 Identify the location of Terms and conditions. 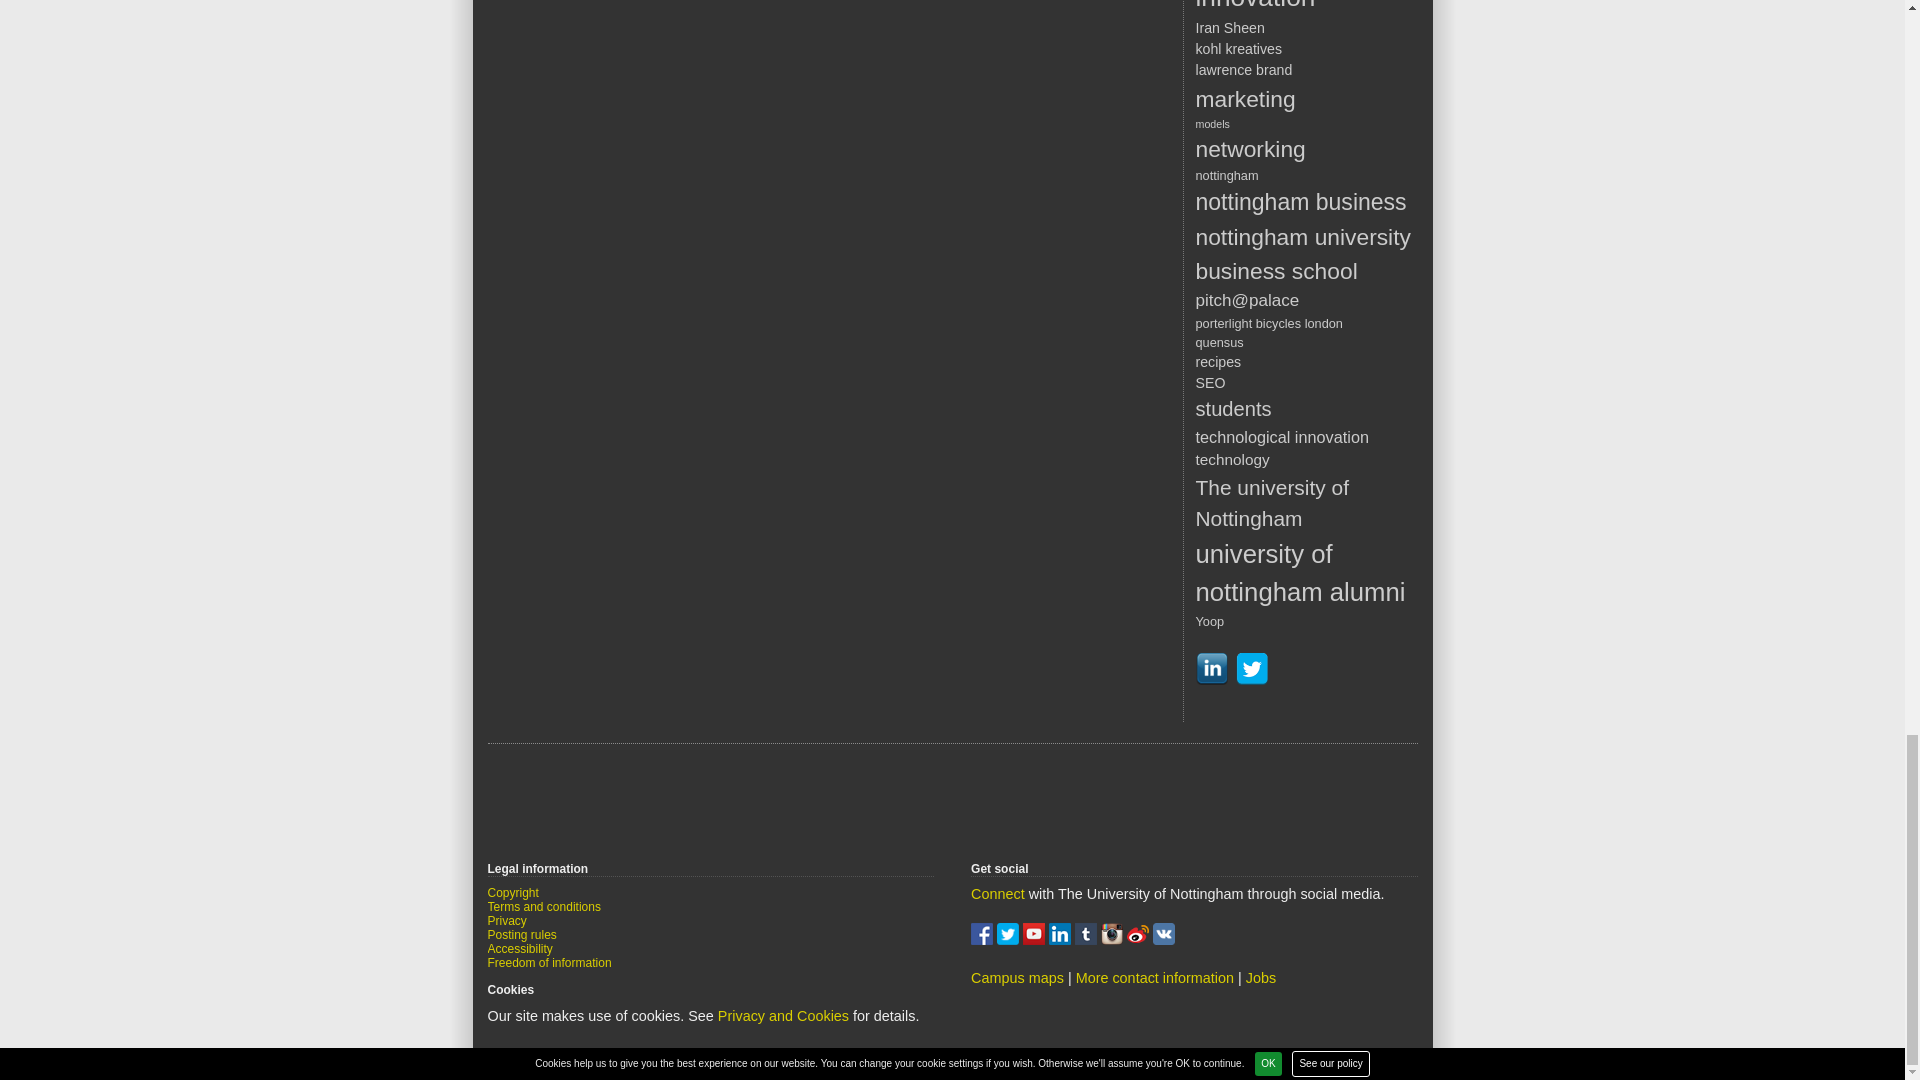
(544, 906).